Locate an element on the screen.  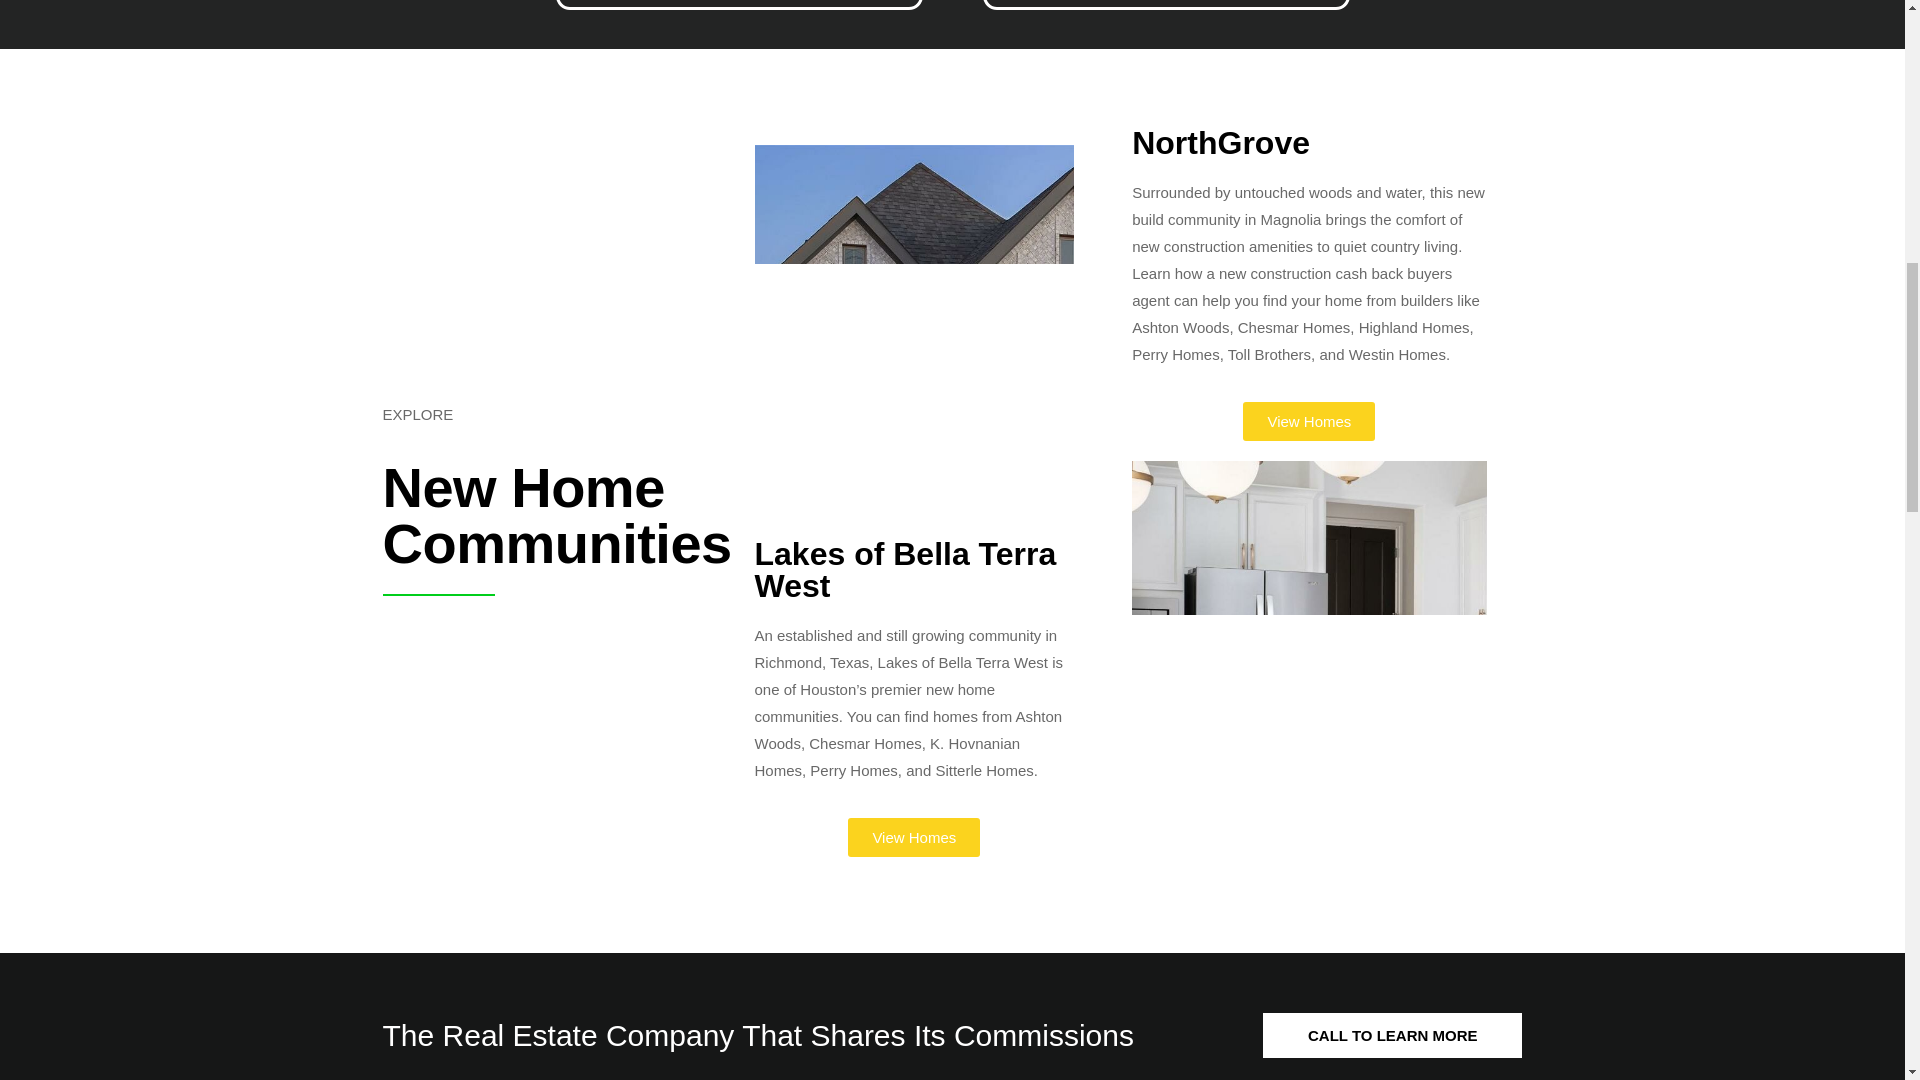
NorthGrove is located at coordinates (1220, 142).